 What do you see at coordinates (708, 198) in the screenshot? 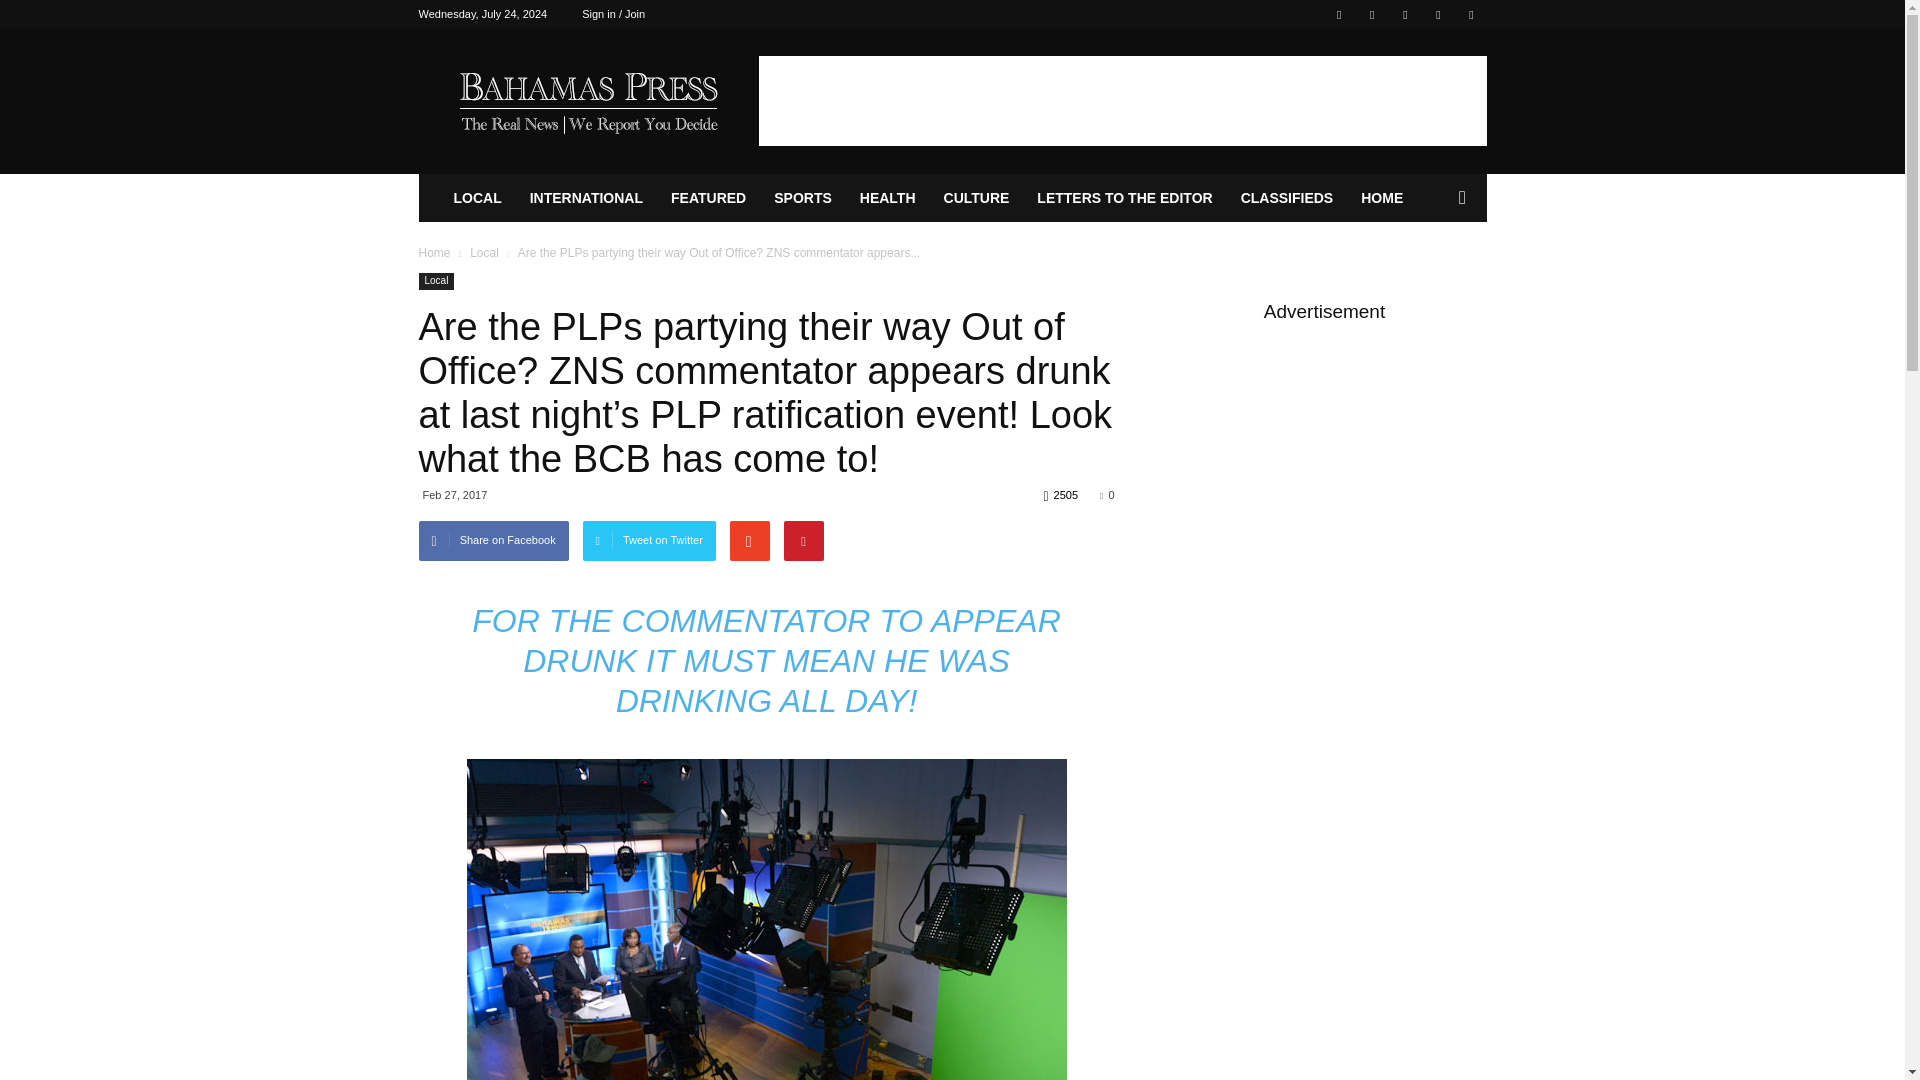
I see `FEATURED` at bounding box center [708, 198].